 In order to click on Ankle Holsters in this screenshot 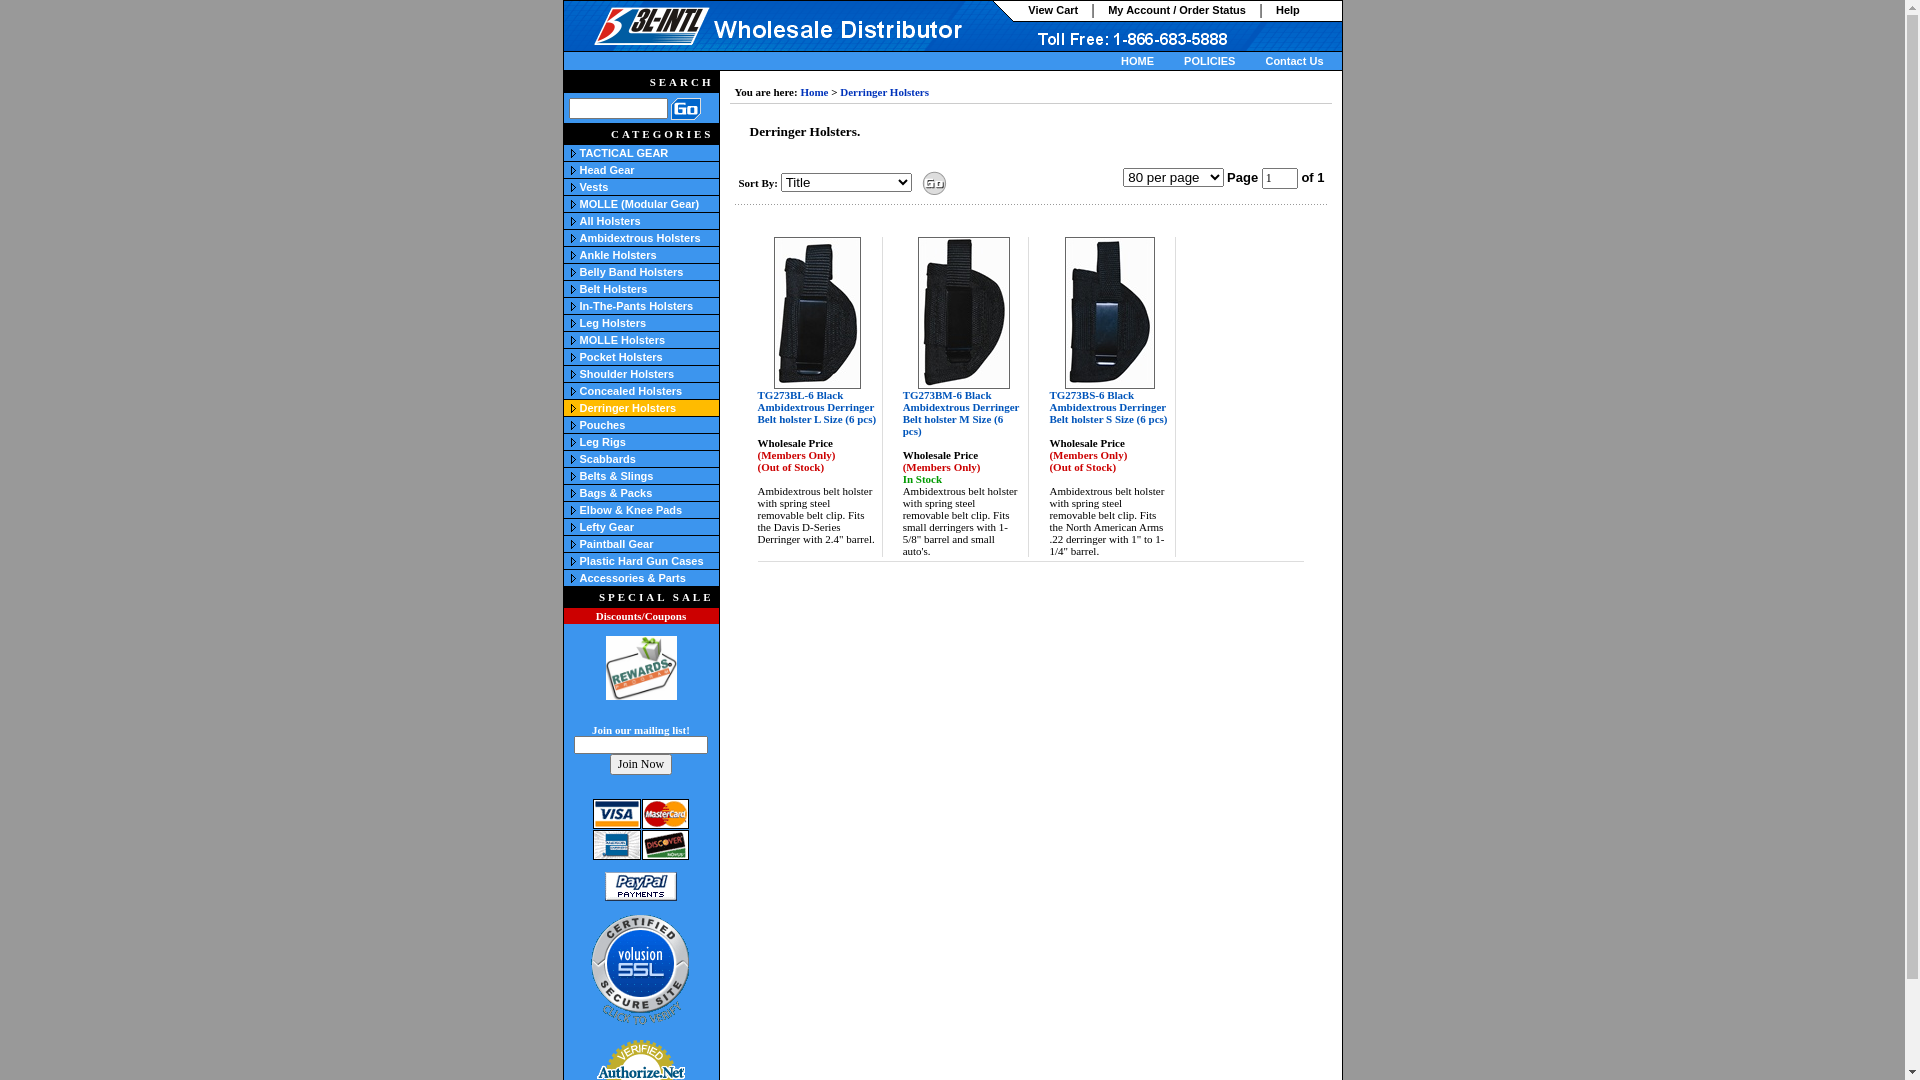, I will do `click(650, 255)`.